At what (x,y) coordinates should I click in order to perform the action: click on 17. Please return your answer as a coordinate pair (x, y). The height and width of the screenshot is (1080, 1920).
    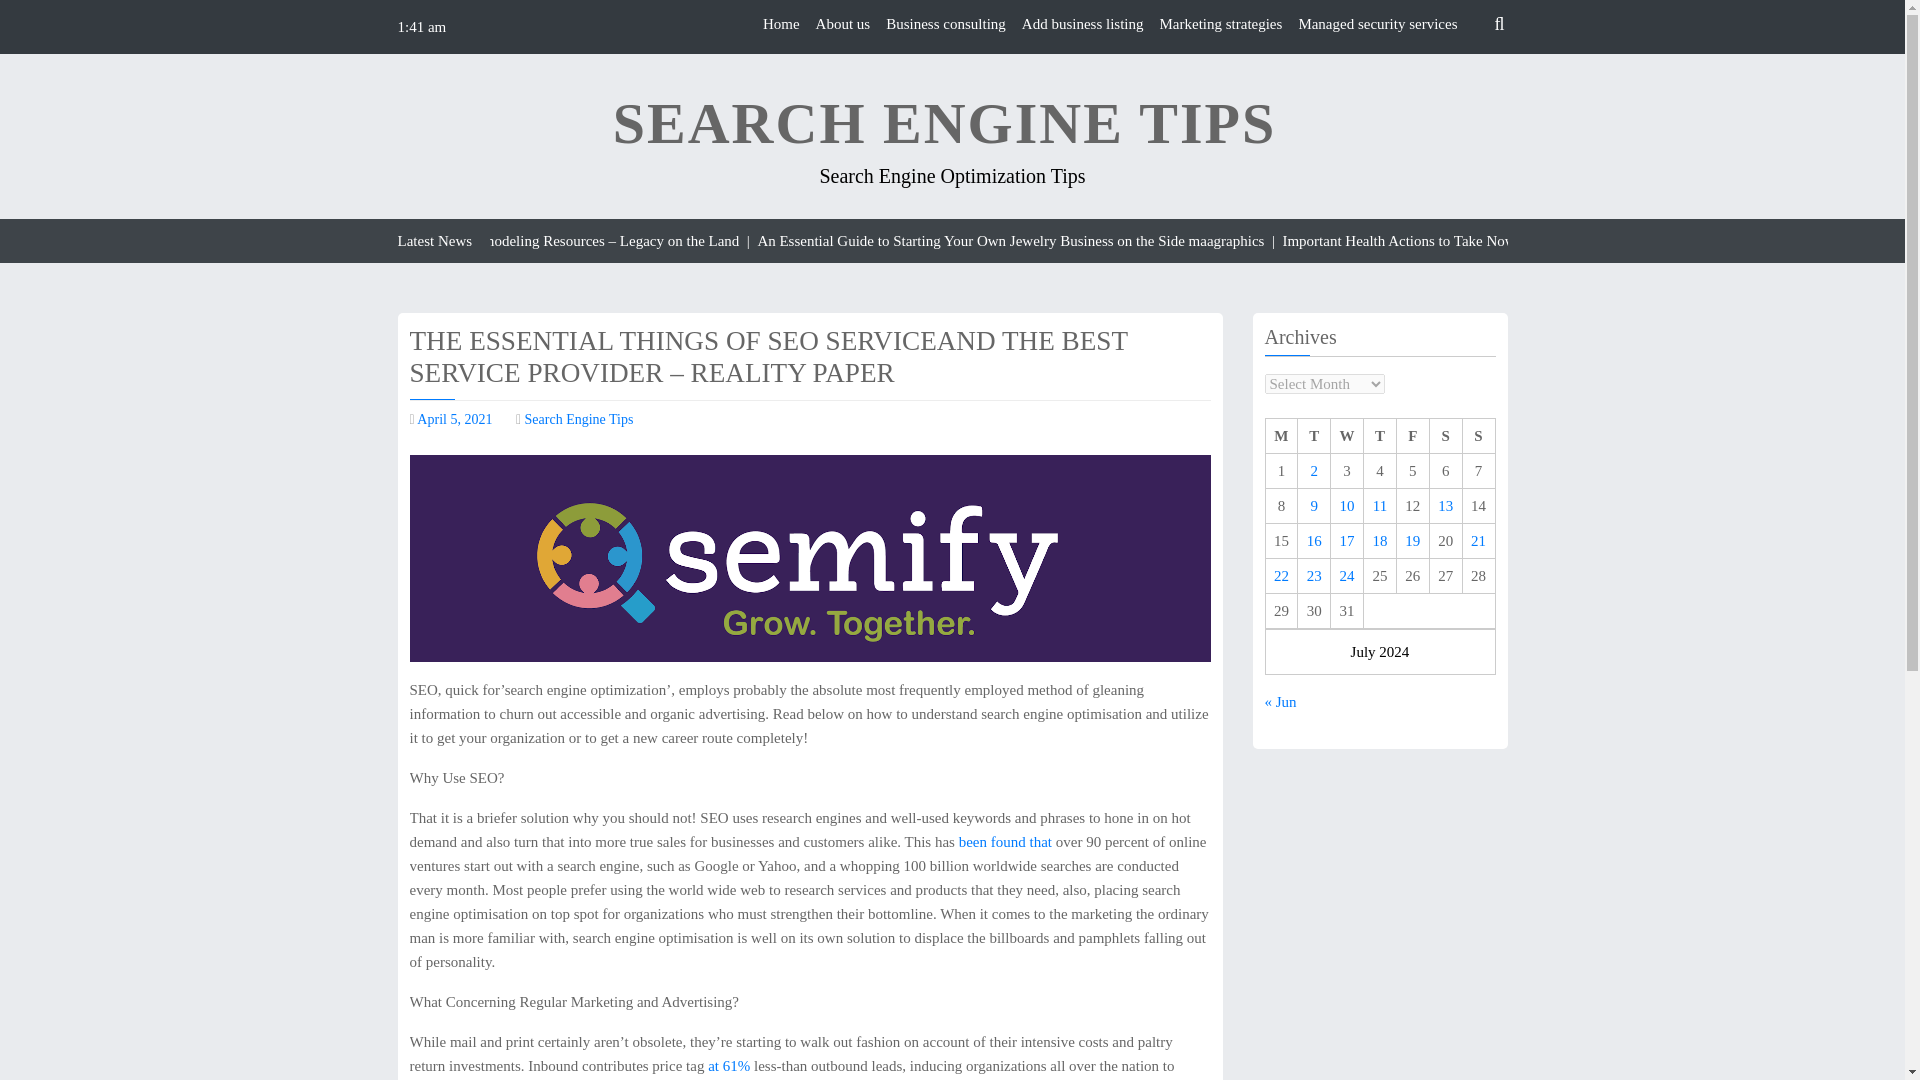
    Looking at the image, I should click on (1348, 540).